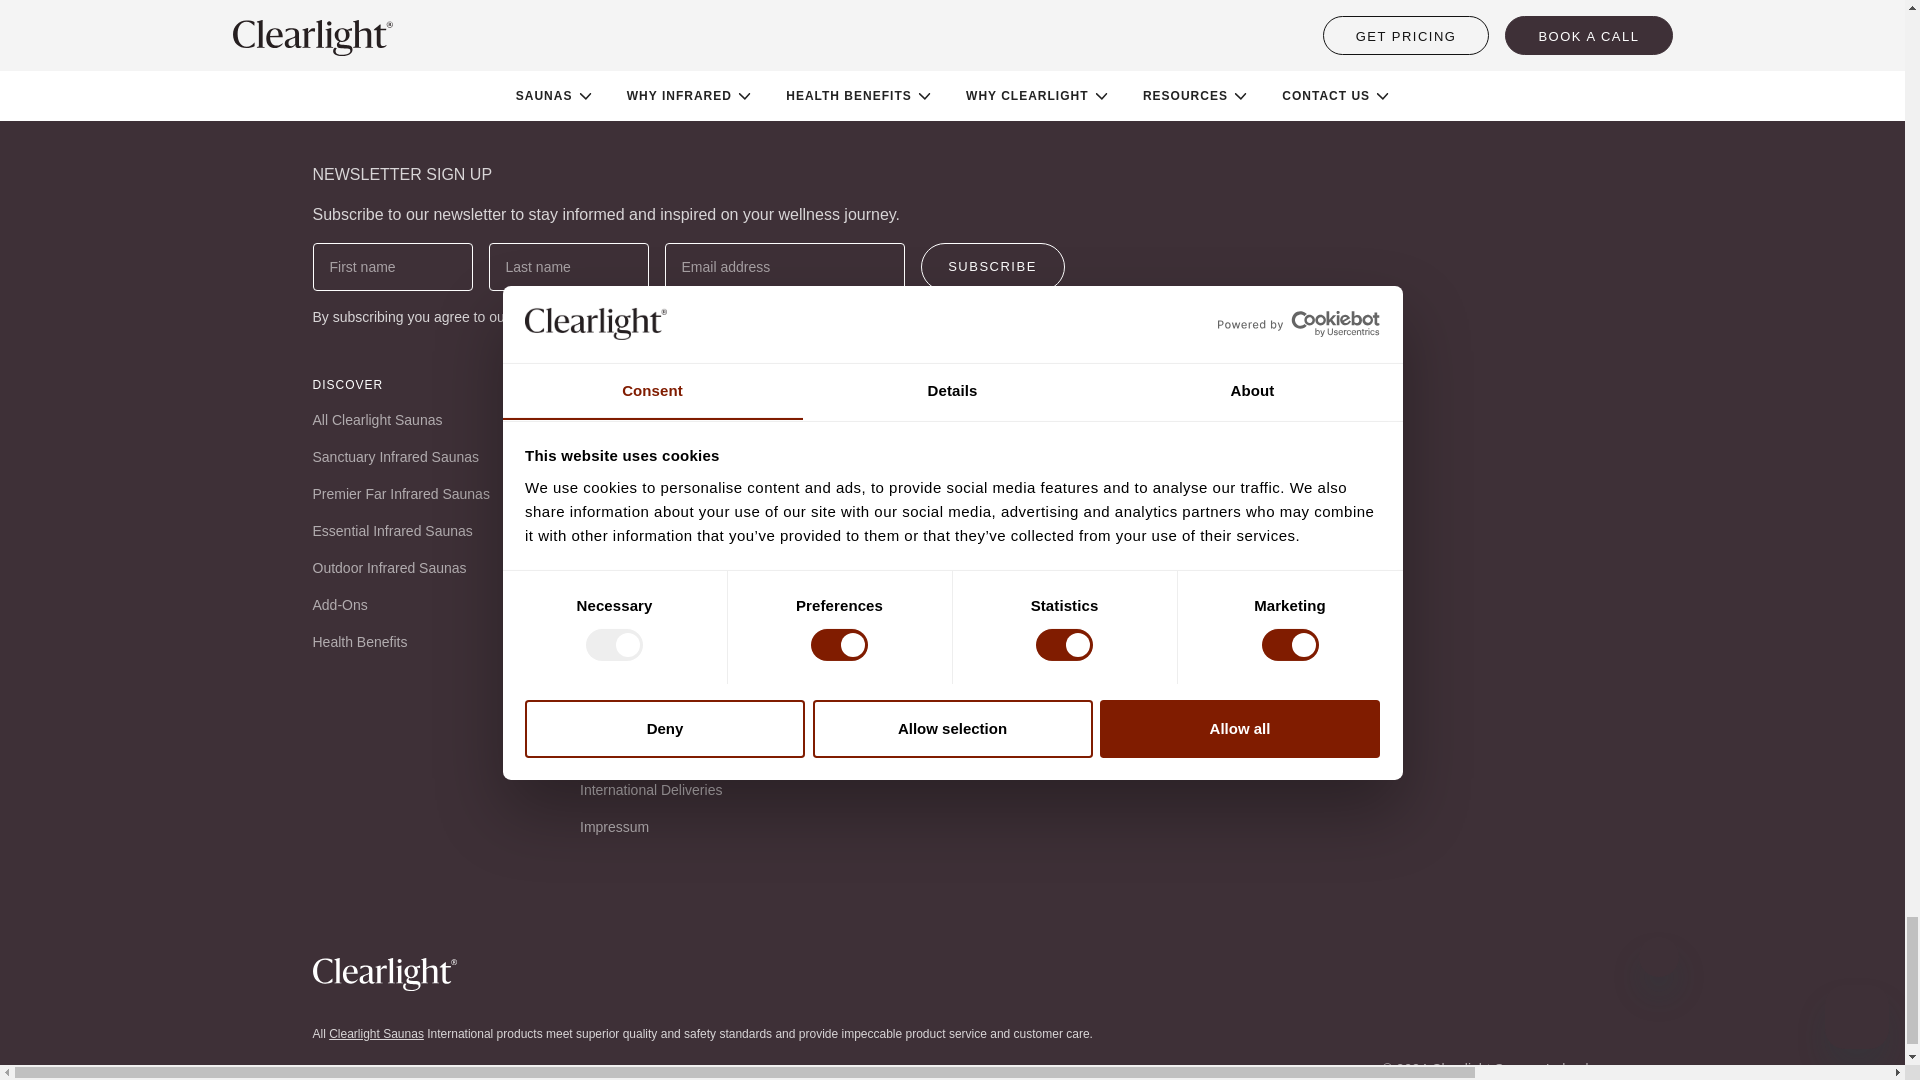 The height and width of the screenshot is (1080, 1920). Describe the element at coordinates (991, 266) in the screenshot. I see `subscribe` at that location.